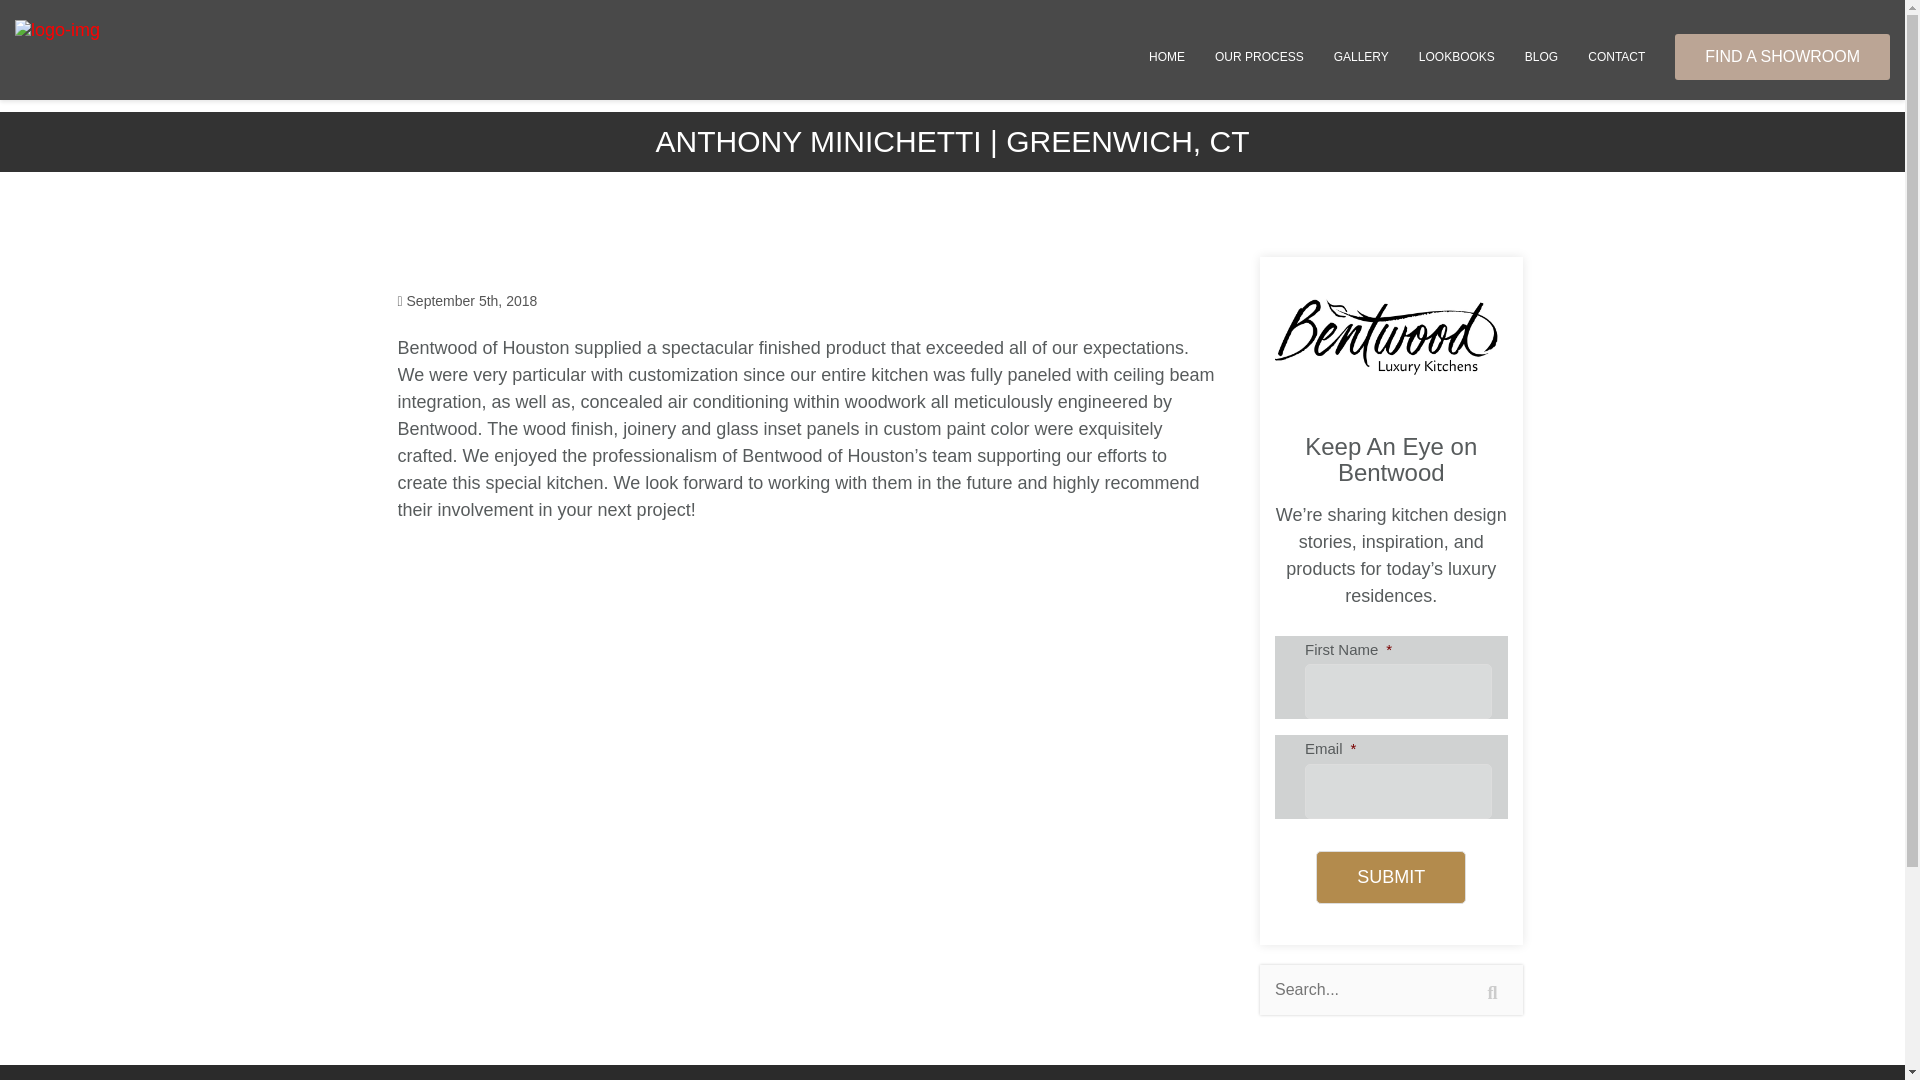  I want to click on FIND A SHOWROOM, so click(1782, 56).